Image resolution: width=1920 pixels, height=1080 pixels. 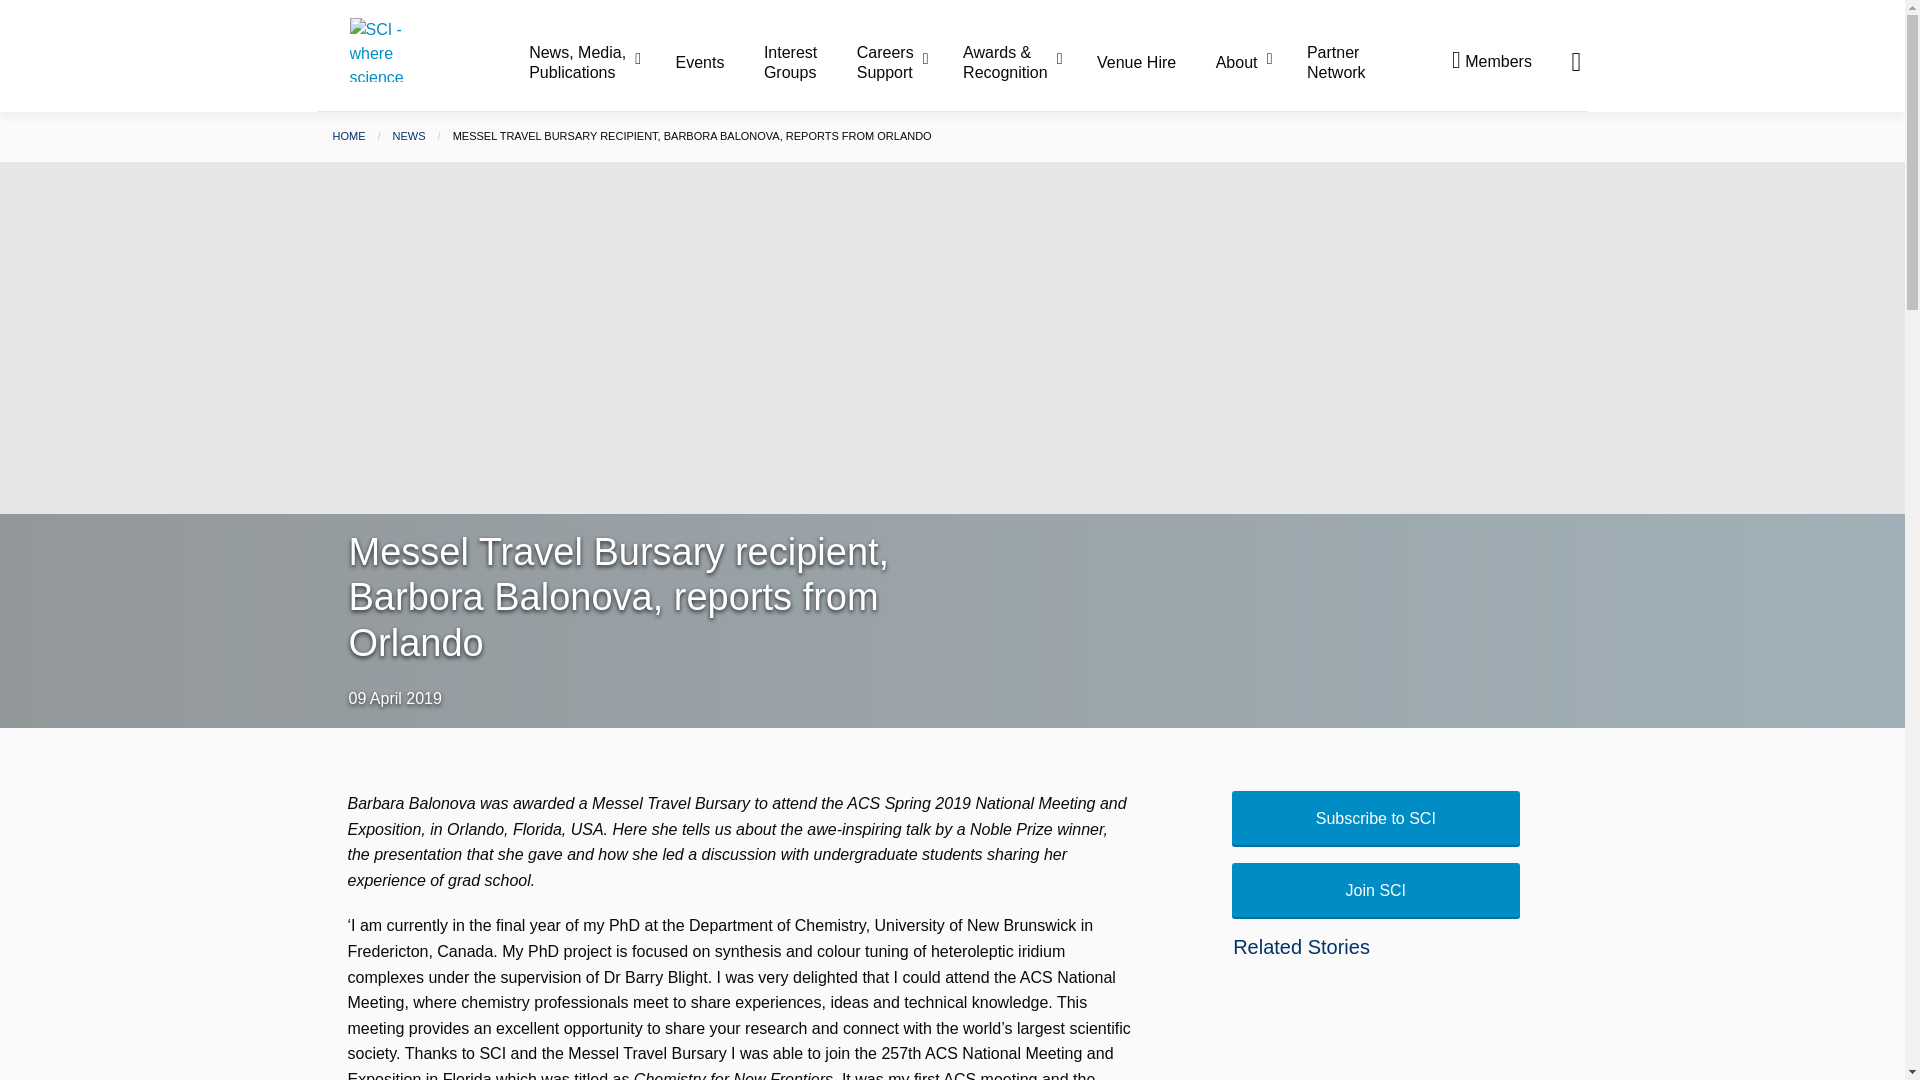 I want to click on Partner Network, so click(x=1336, y=62).